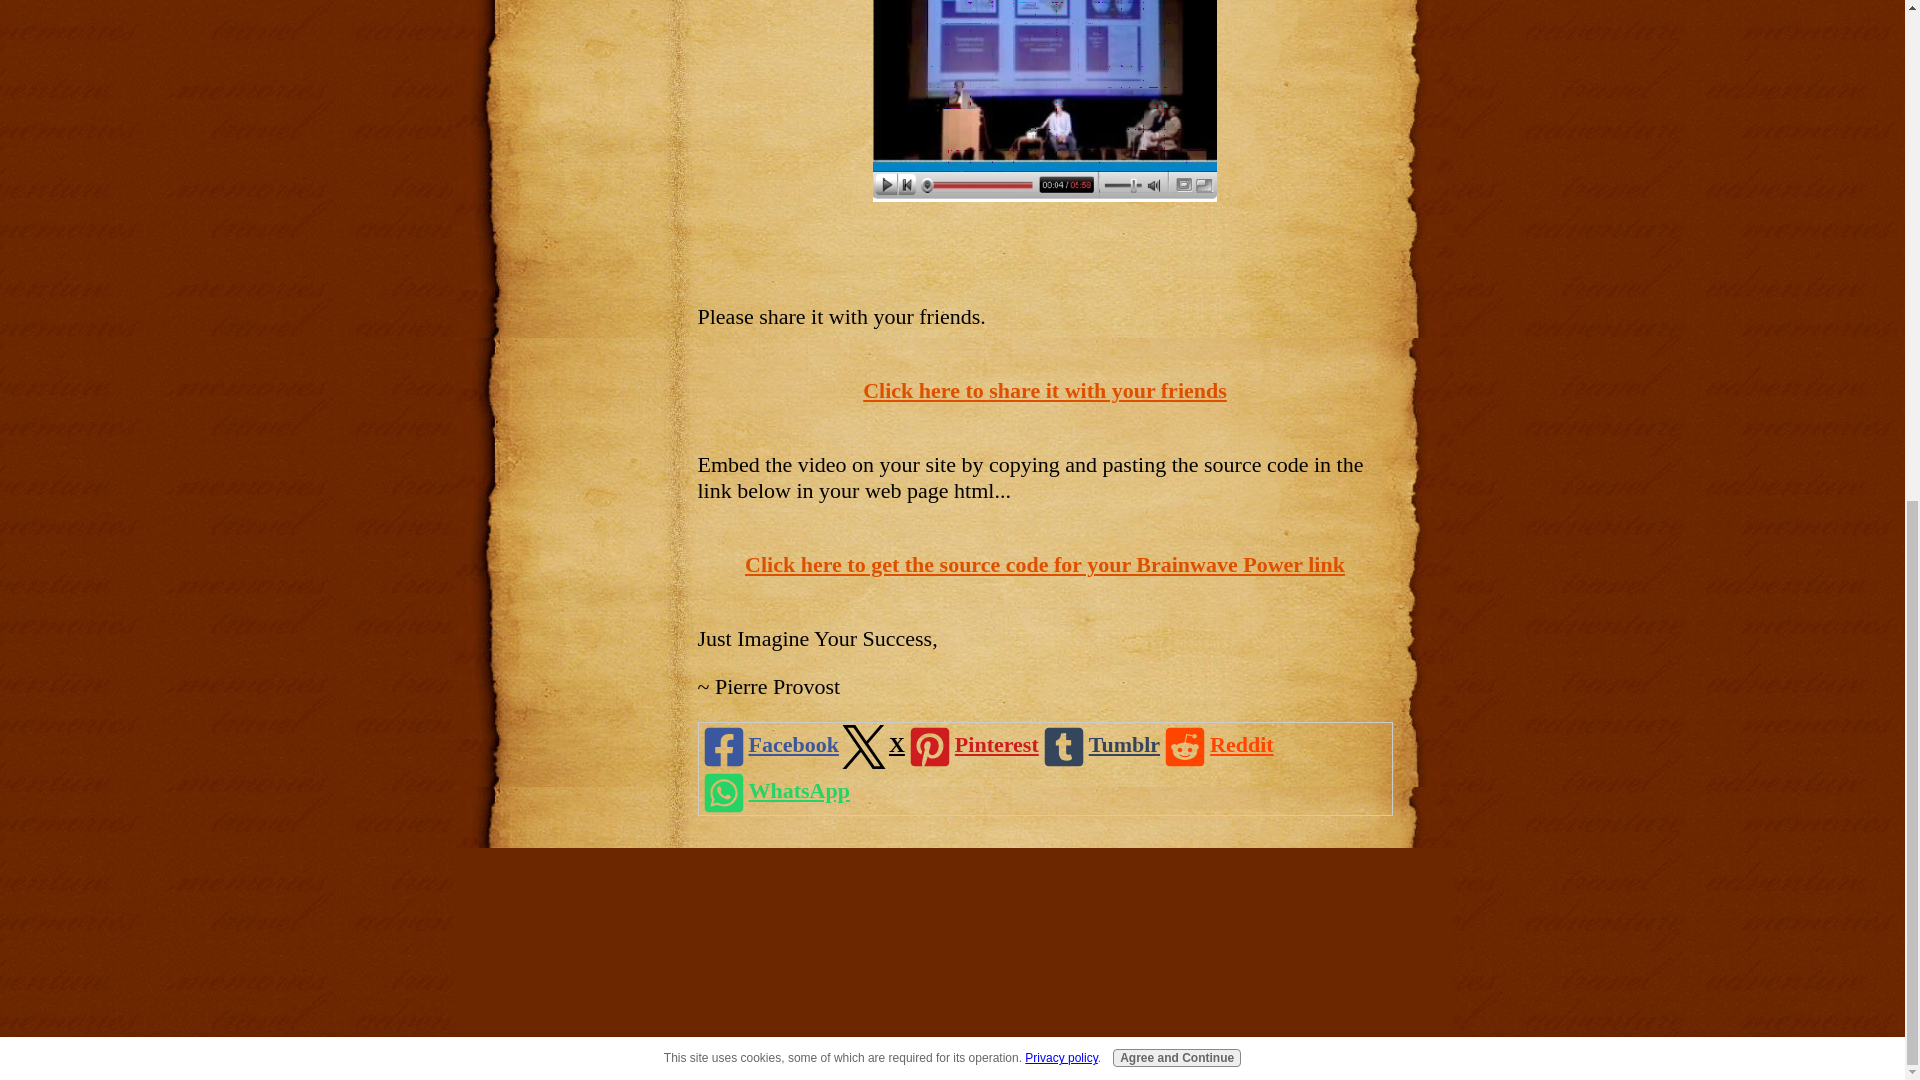 The height and width of the screenshot is (1080, 1920). Describe the element at coordinates (773, 792) in the screenshot. I see `WhatsApp` at that location.